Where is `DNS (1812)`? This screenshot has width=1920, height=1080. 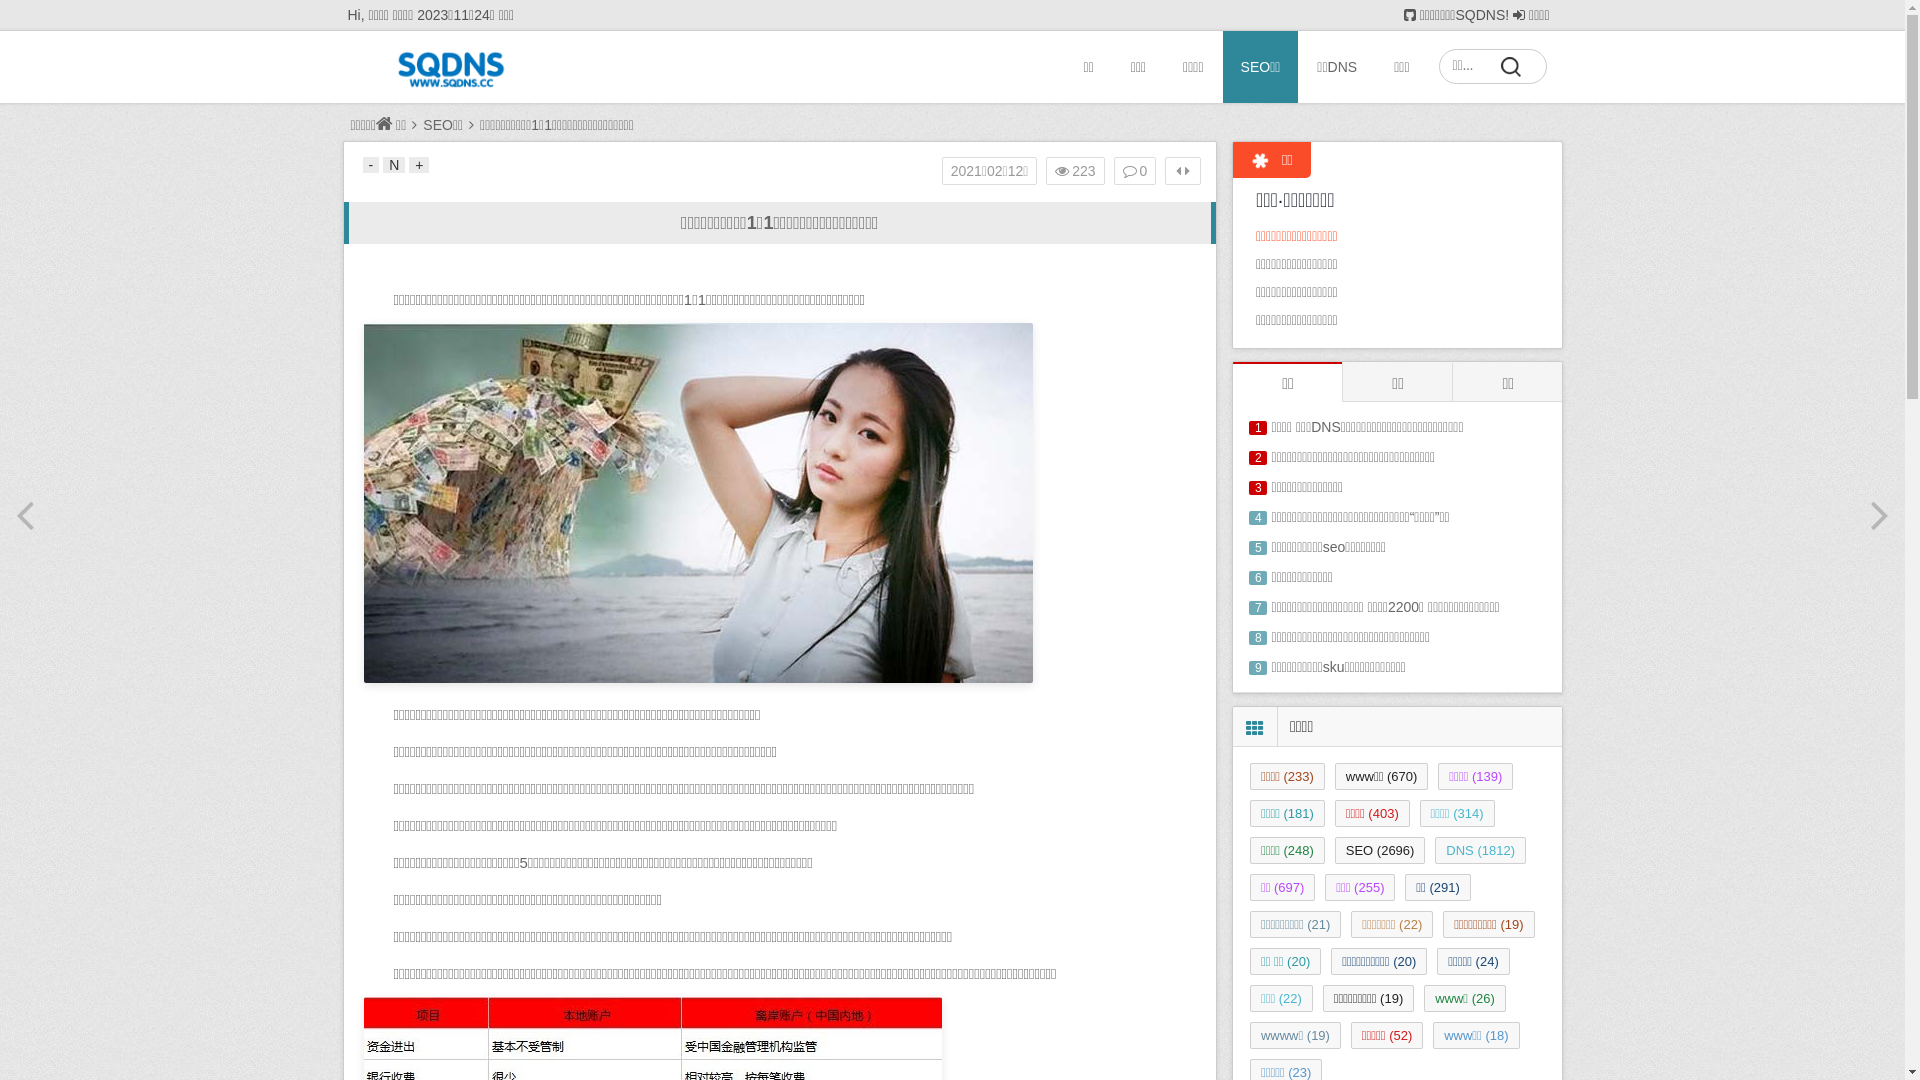
DNS (1812) is located at coordinates (1480, 850).